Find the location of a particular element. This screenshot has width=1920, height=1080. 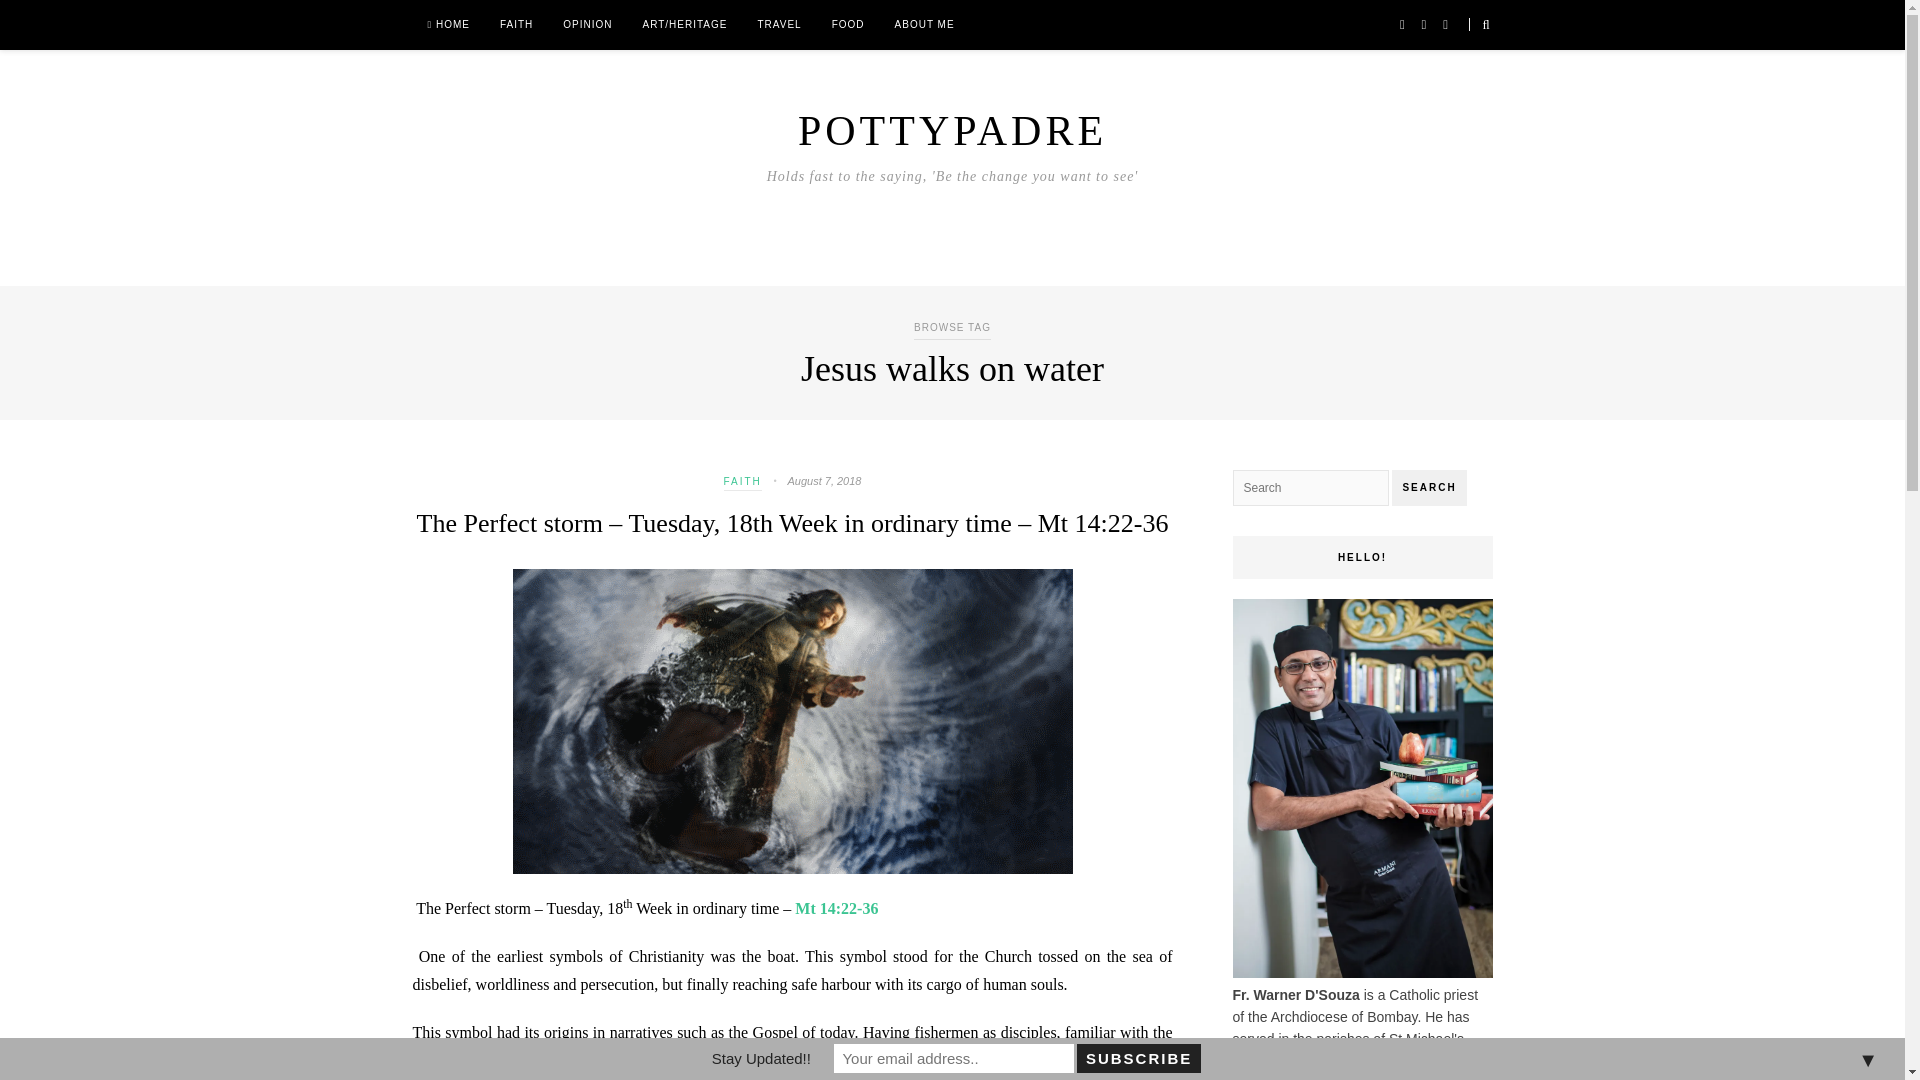

SEARCH is located at coordinates (1429, 488).